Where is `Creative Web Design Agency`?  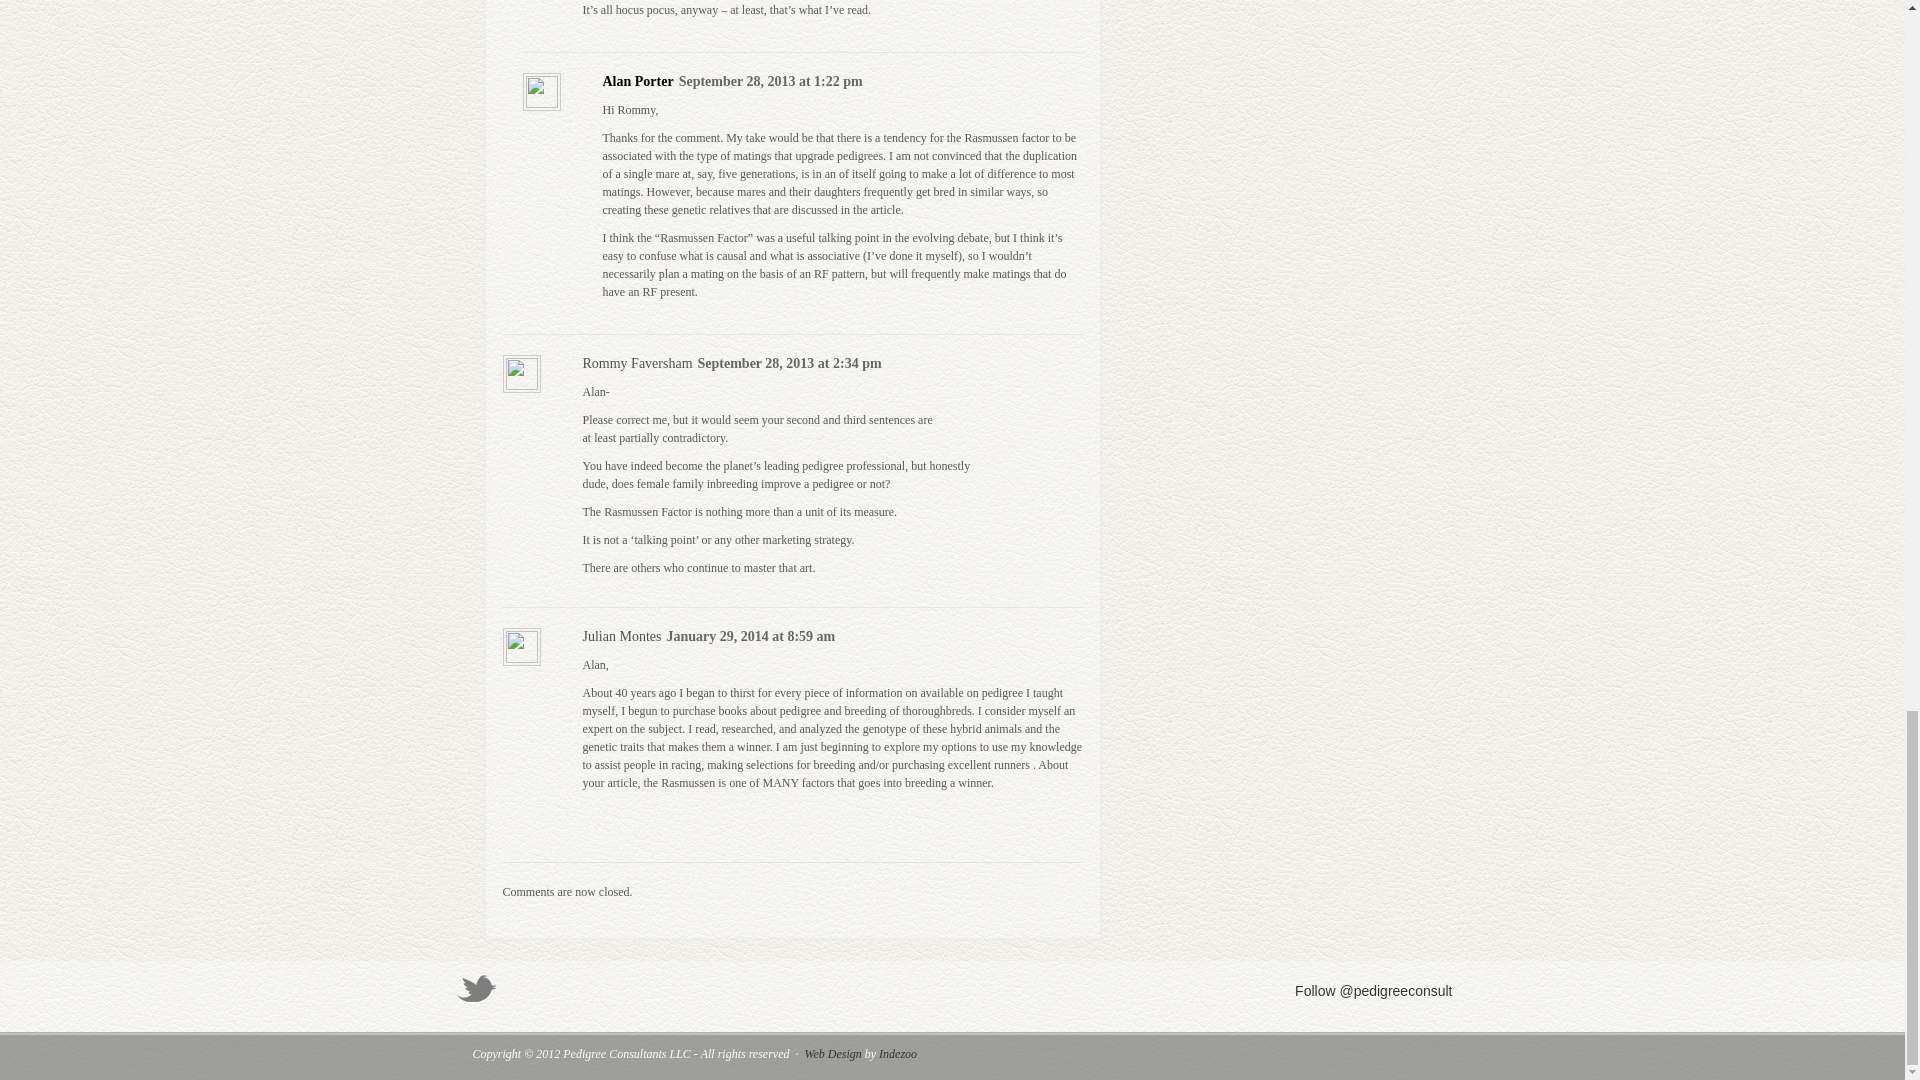 Creative Web Design Agency is located at coordinates (833, 1053).